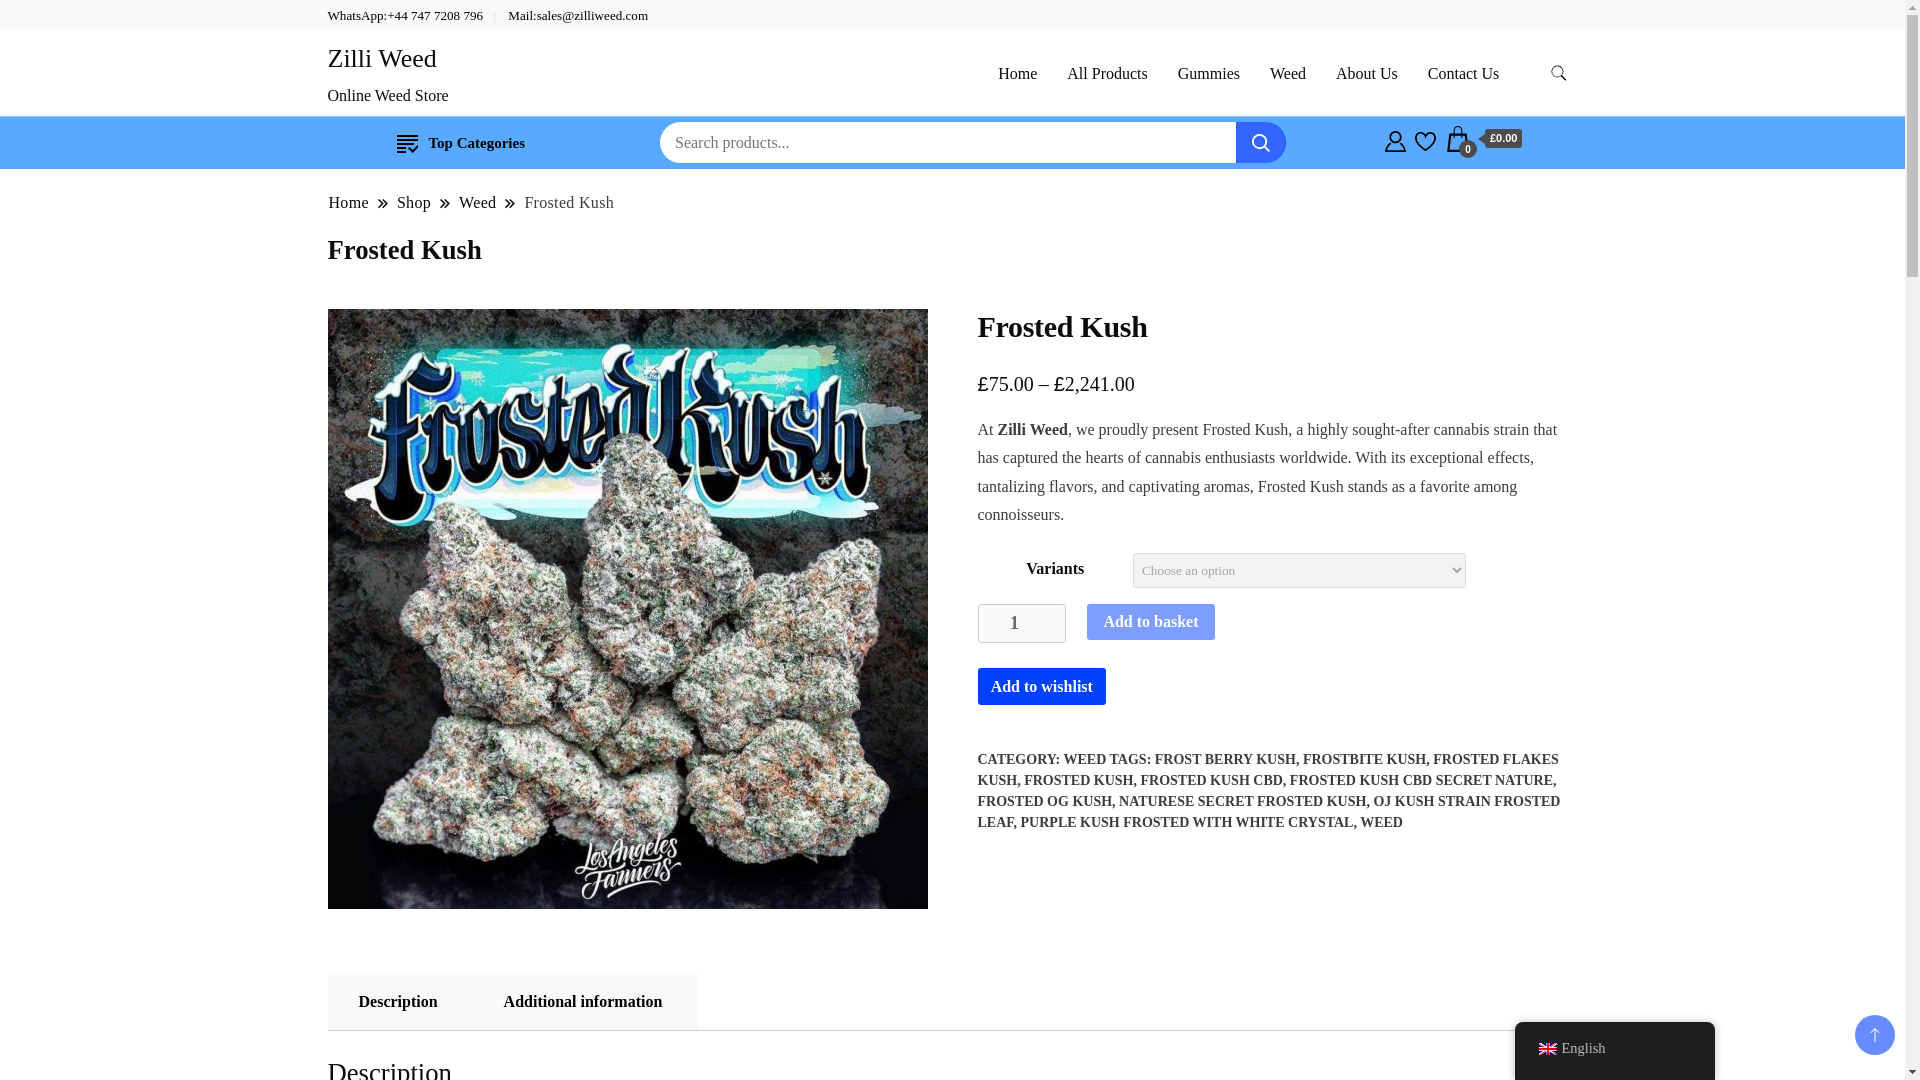  Describe the element at coordinates (1546, 1049) in the screenshot. I see `English` at that location.